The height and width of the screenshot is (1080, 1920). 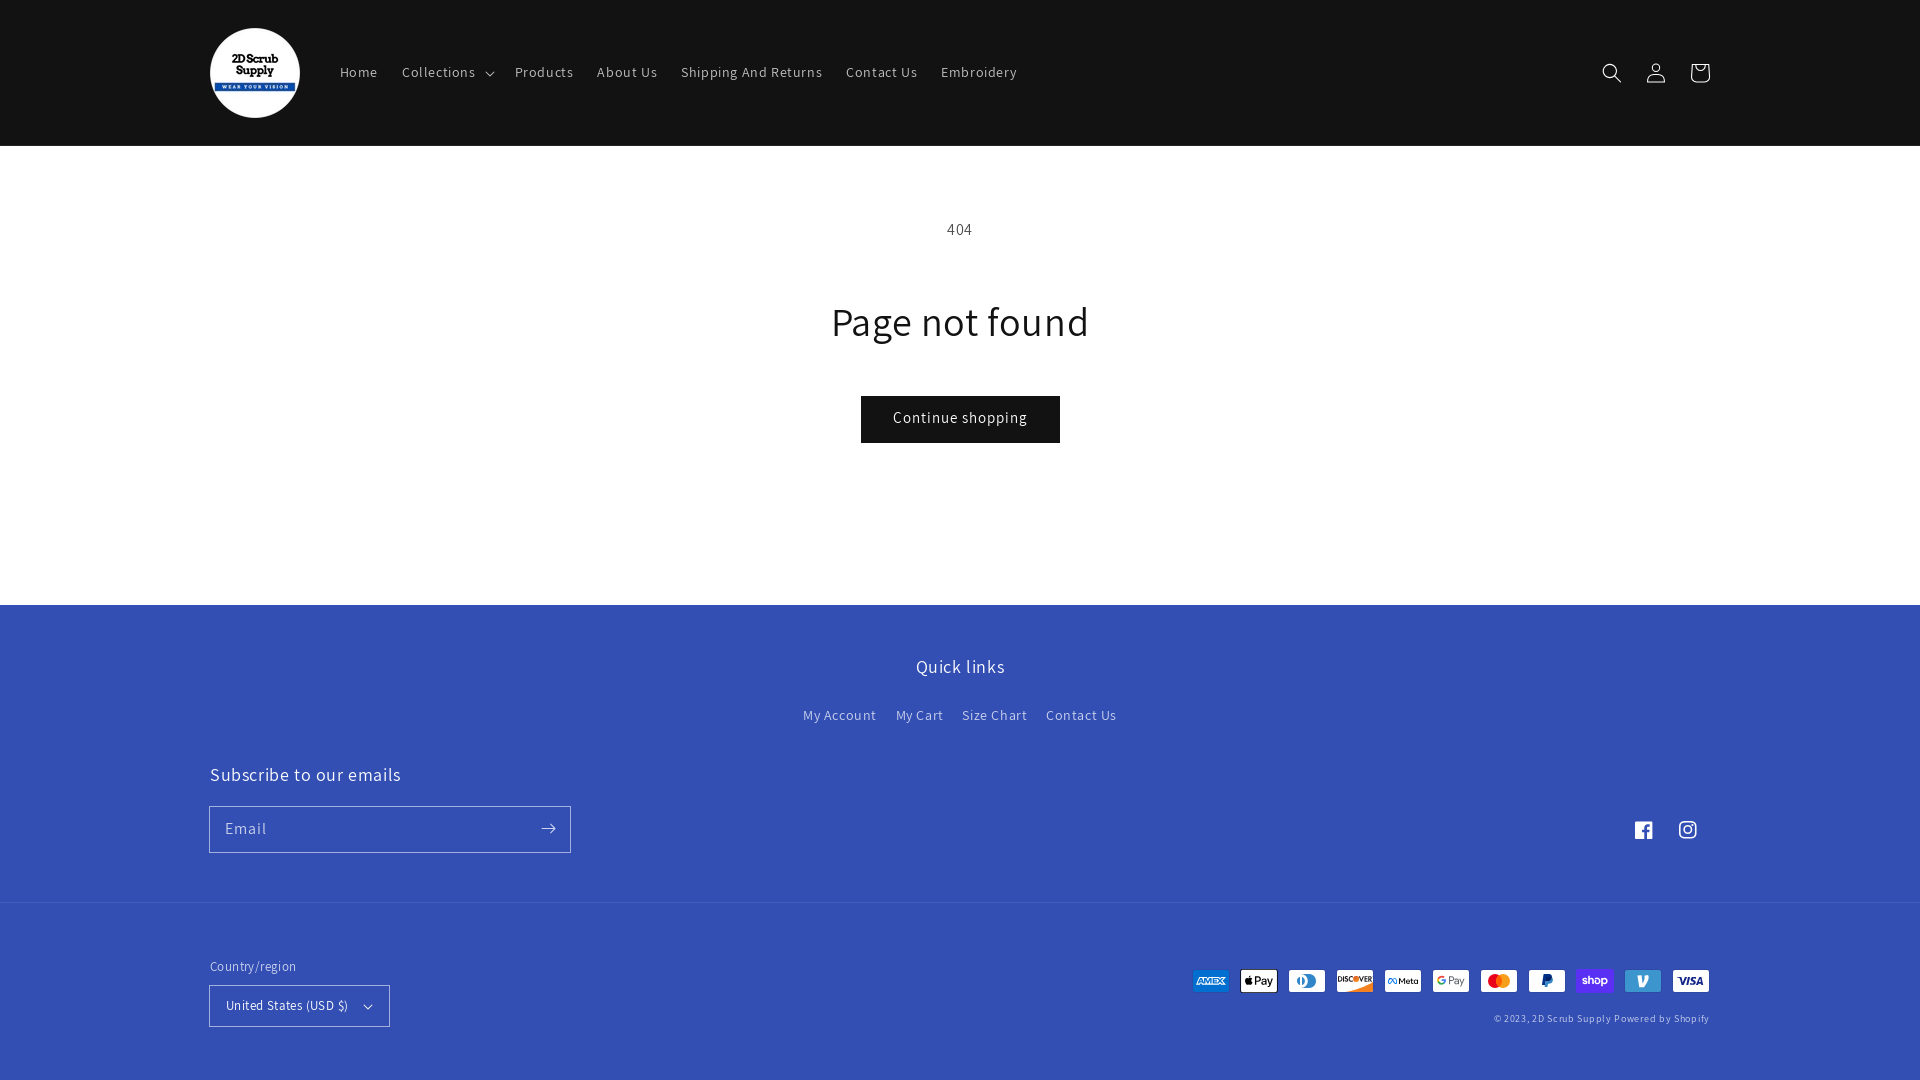 I want to click on Contact Us, so click(x=882, y=72).